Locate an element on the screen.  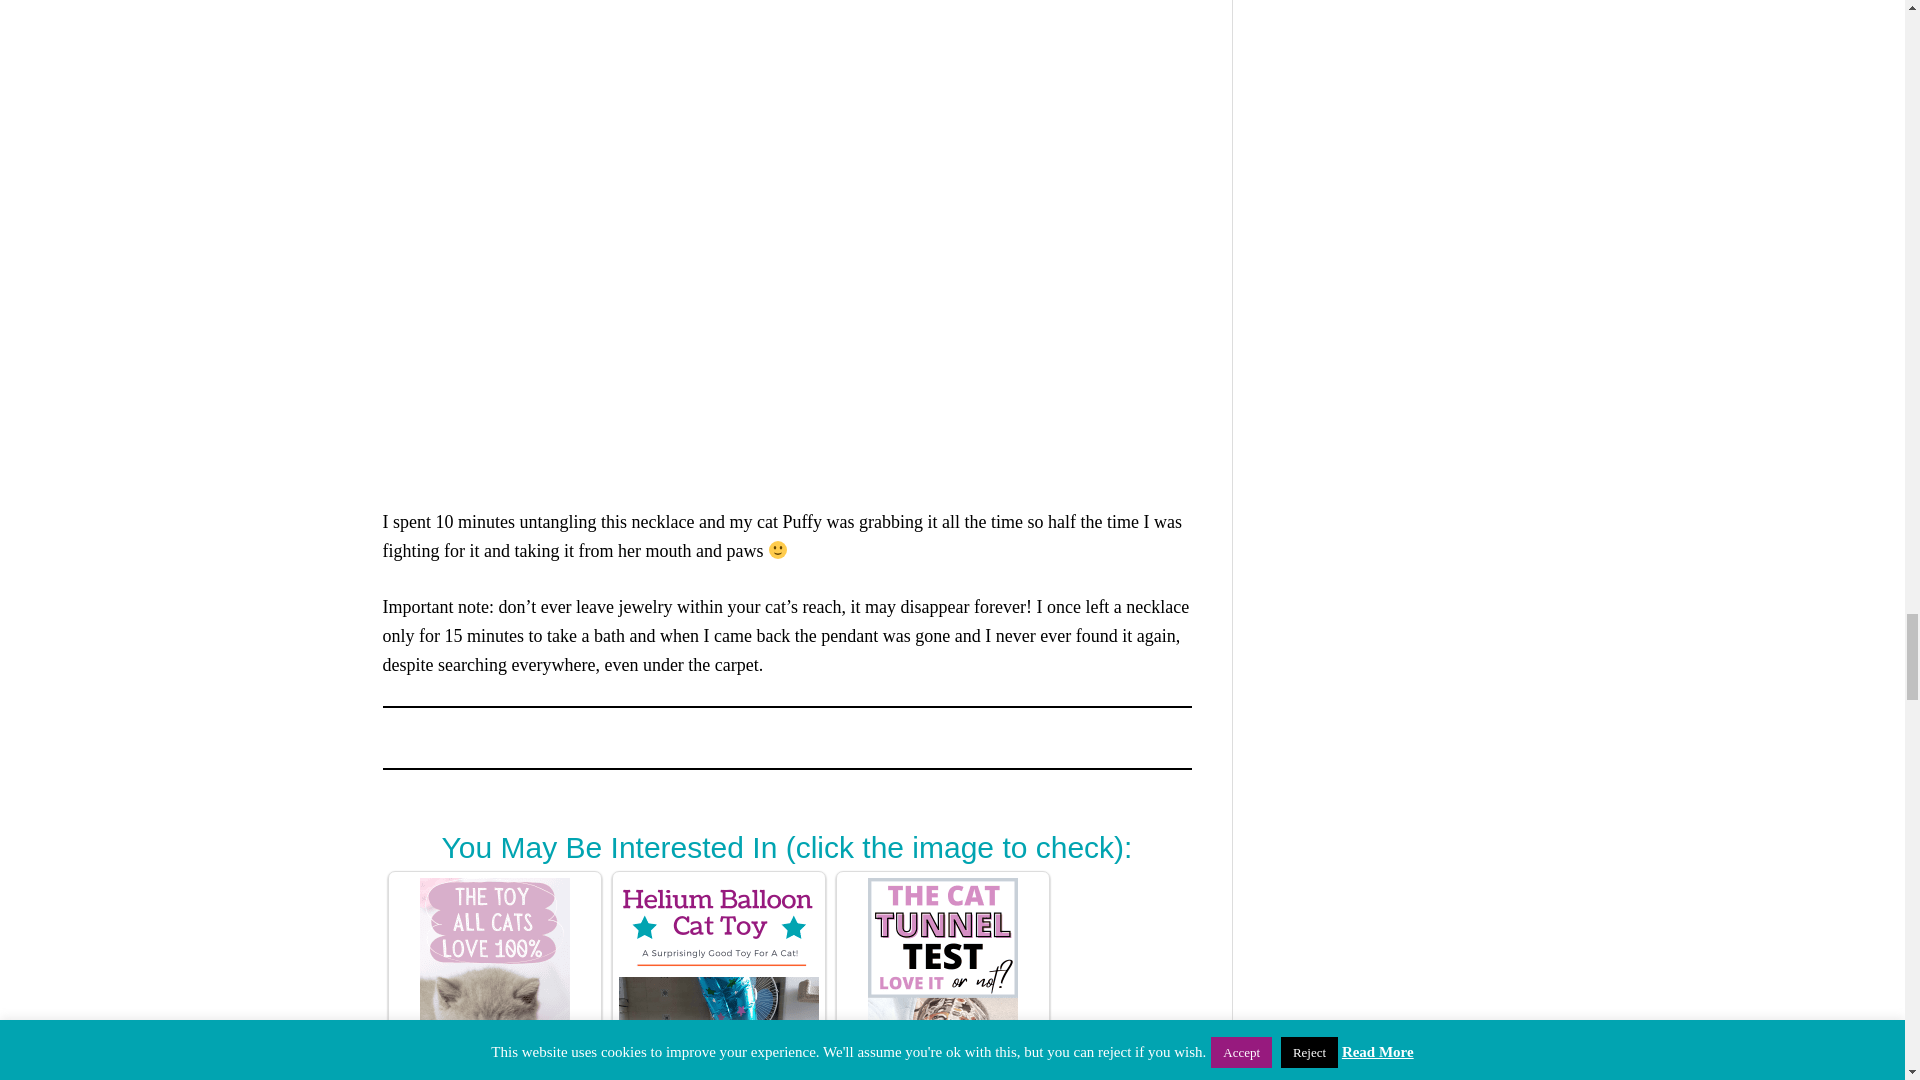
Helium Balloon Toy For Cat is located at coordinates (718, 979).